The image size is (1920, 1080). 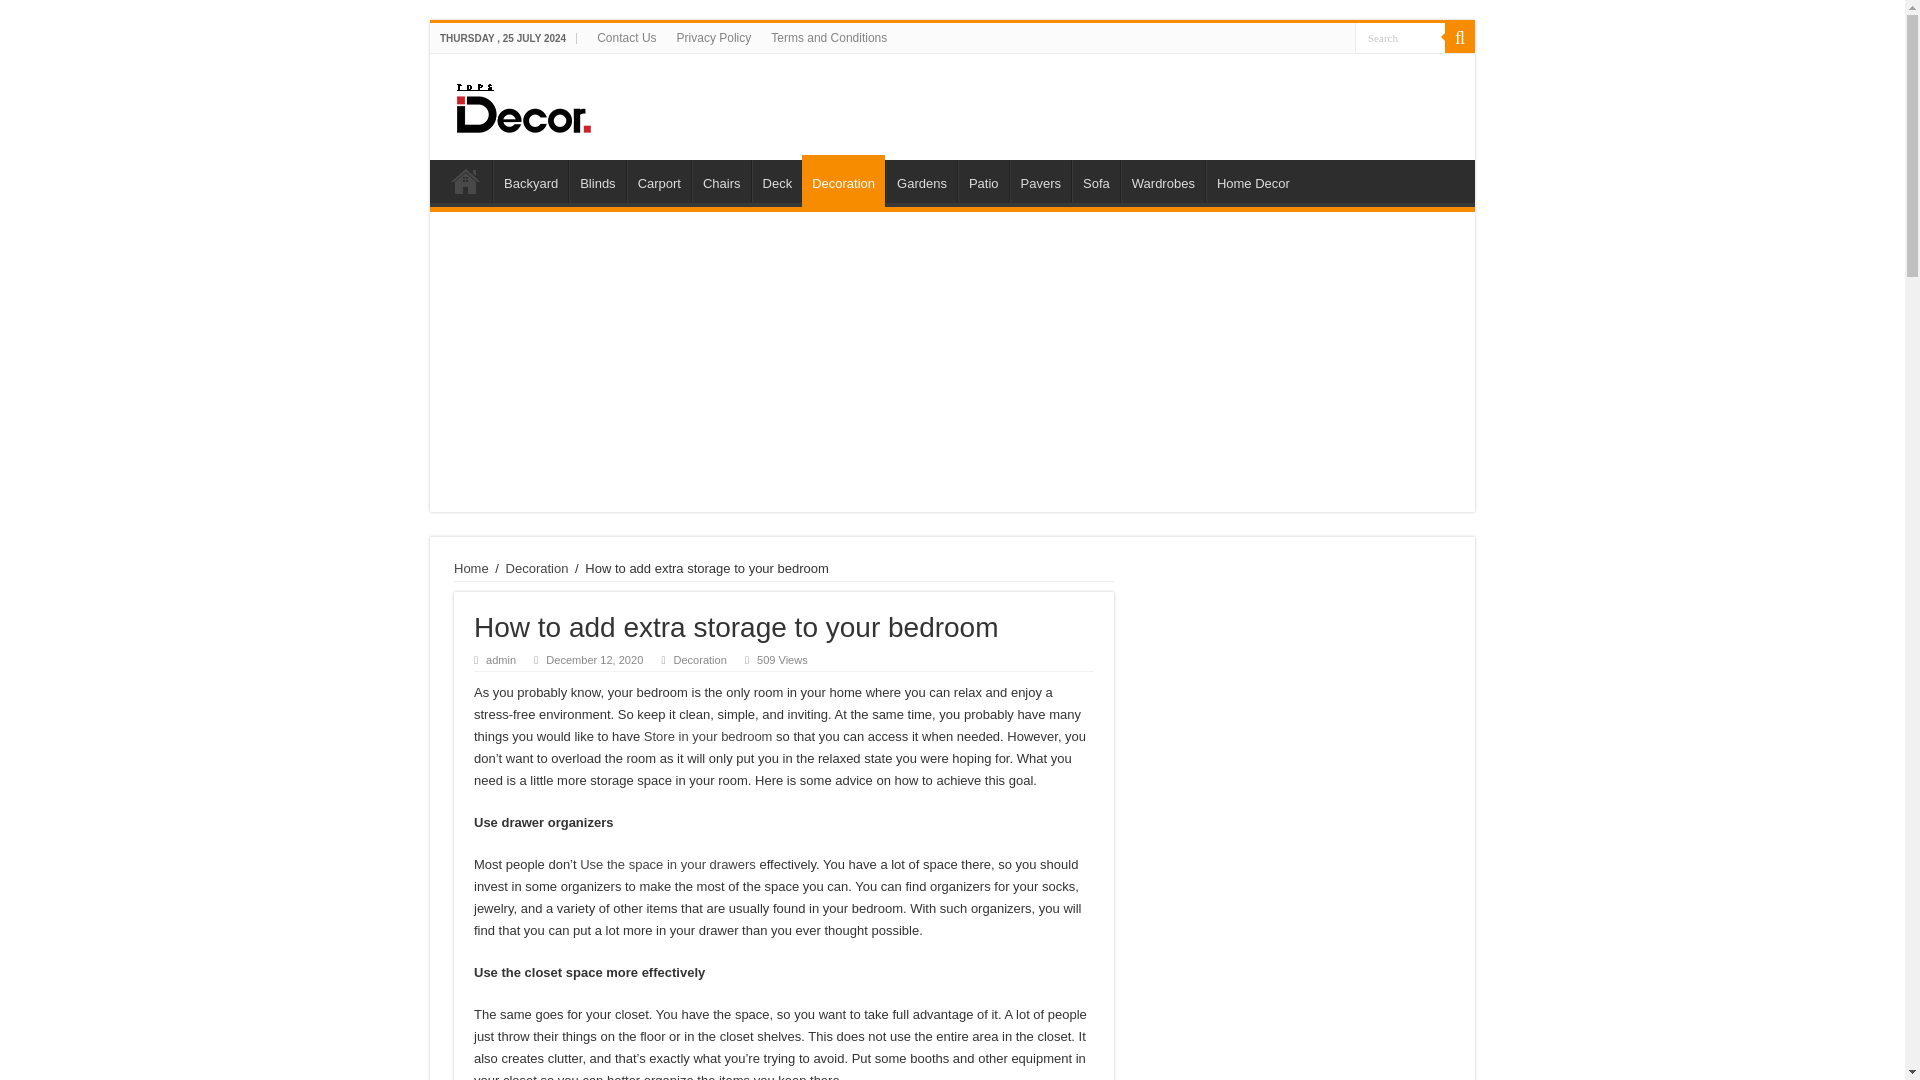 What do you see at coordinates (984, 180) in the screenshot?
I see `Patio` at bounding box center [984, 180].